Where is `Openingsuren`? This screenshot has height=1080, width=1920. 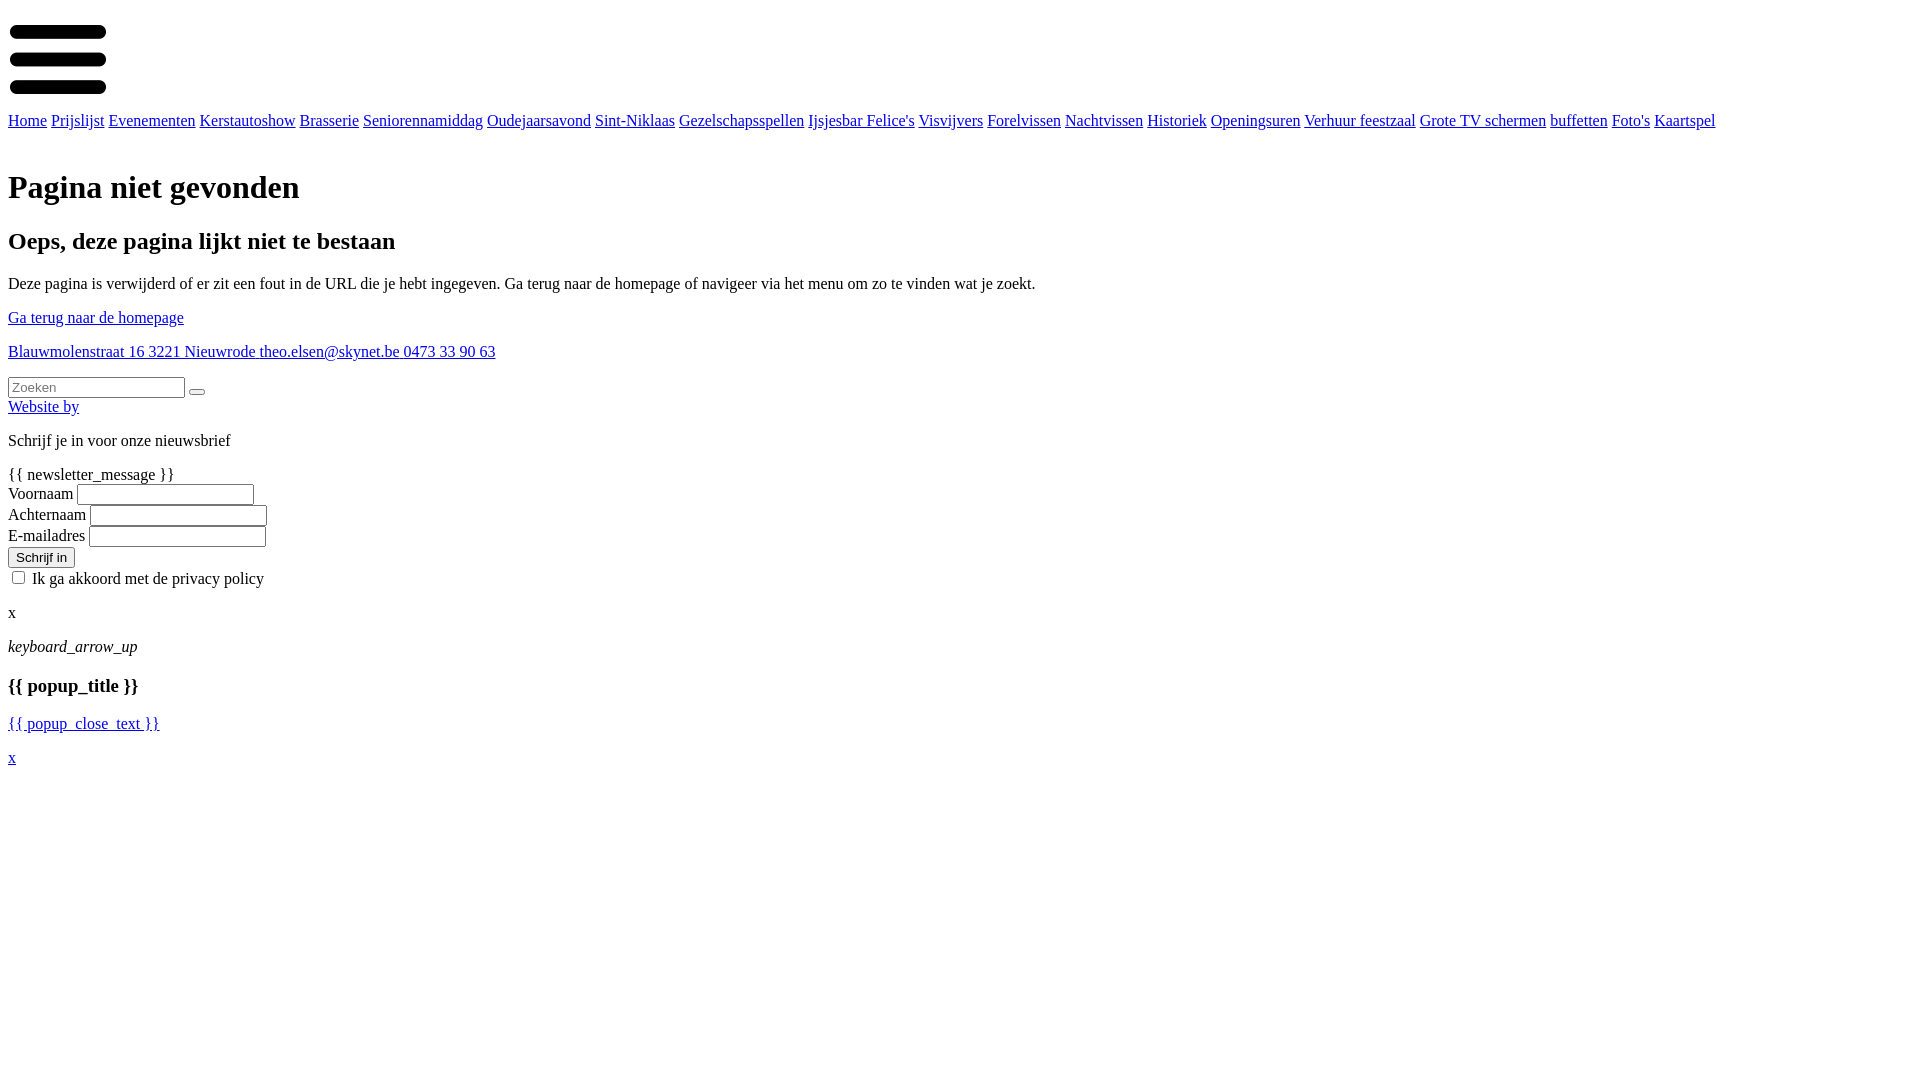
Openingsuren is located at coordinates (1256, 120).